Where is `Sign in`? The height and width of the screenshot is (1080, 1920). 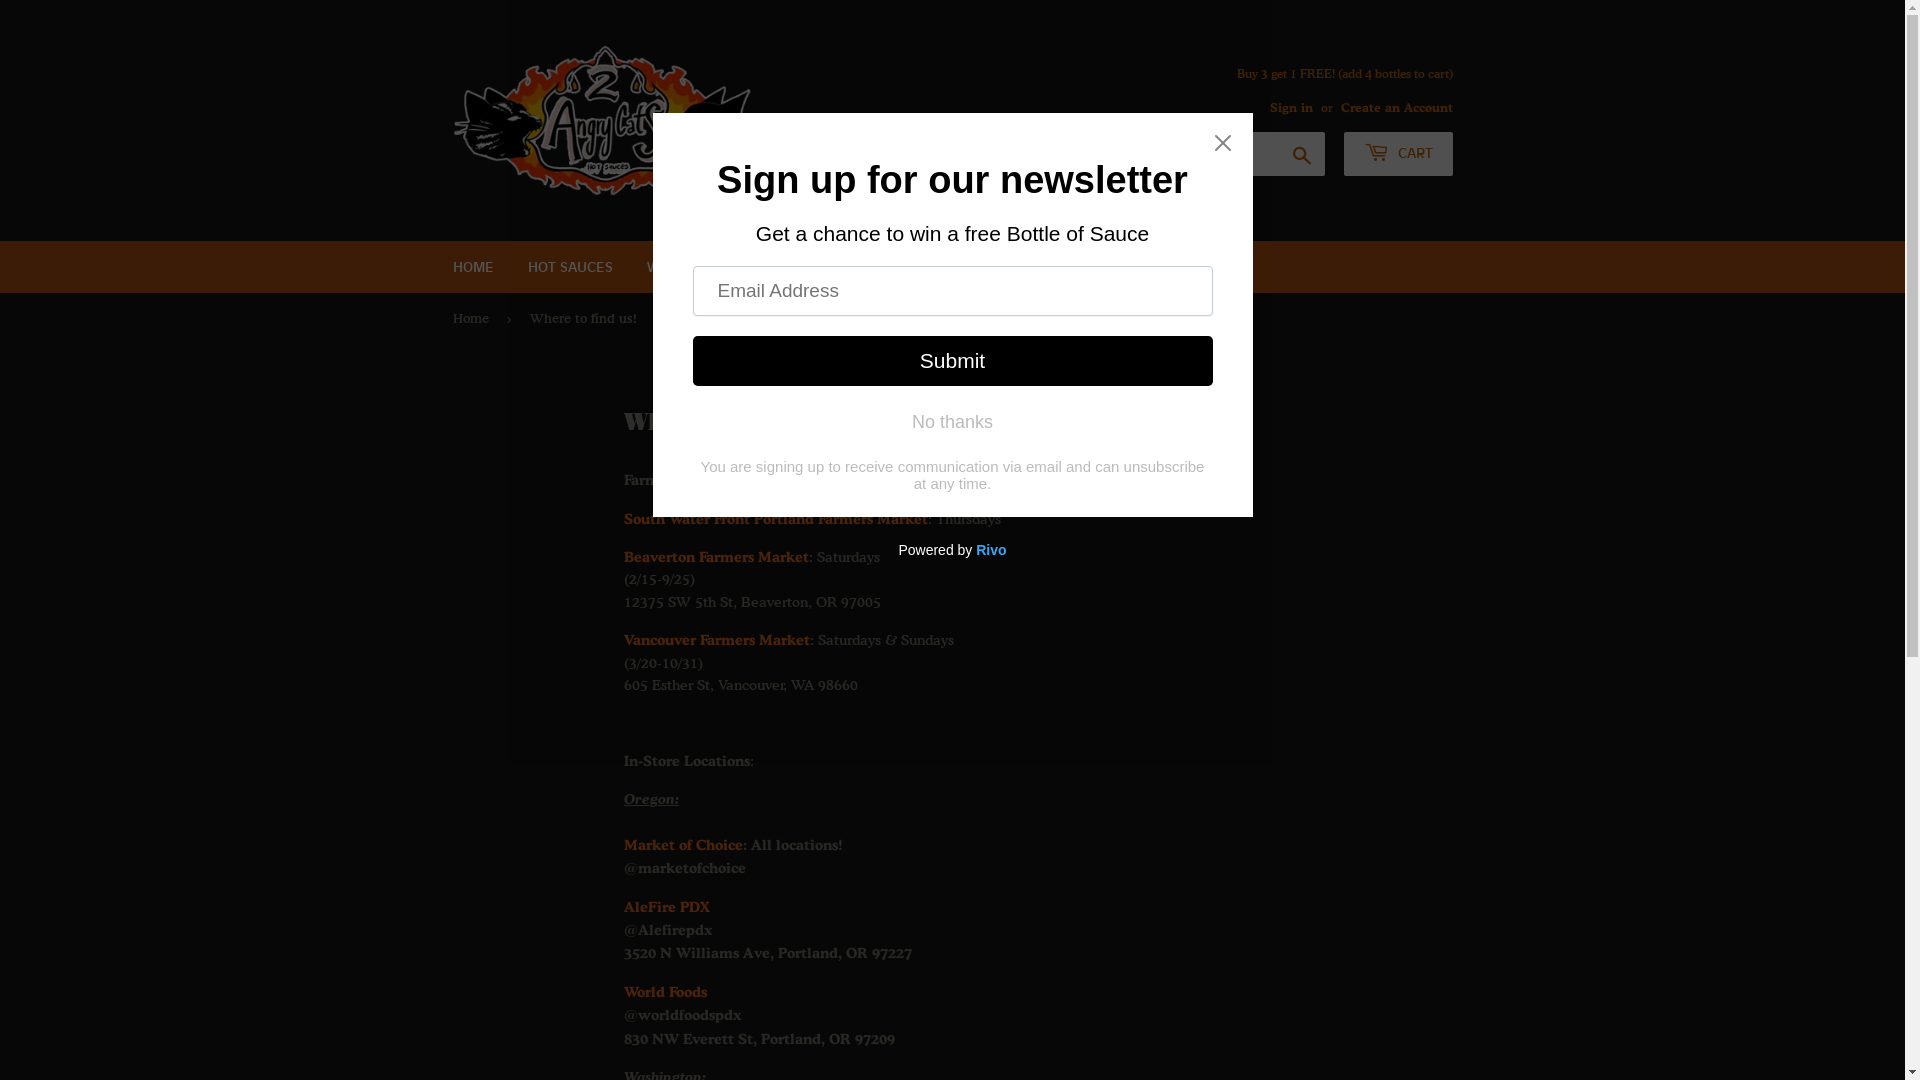
Sign in is located at coordinates (1292, 108).